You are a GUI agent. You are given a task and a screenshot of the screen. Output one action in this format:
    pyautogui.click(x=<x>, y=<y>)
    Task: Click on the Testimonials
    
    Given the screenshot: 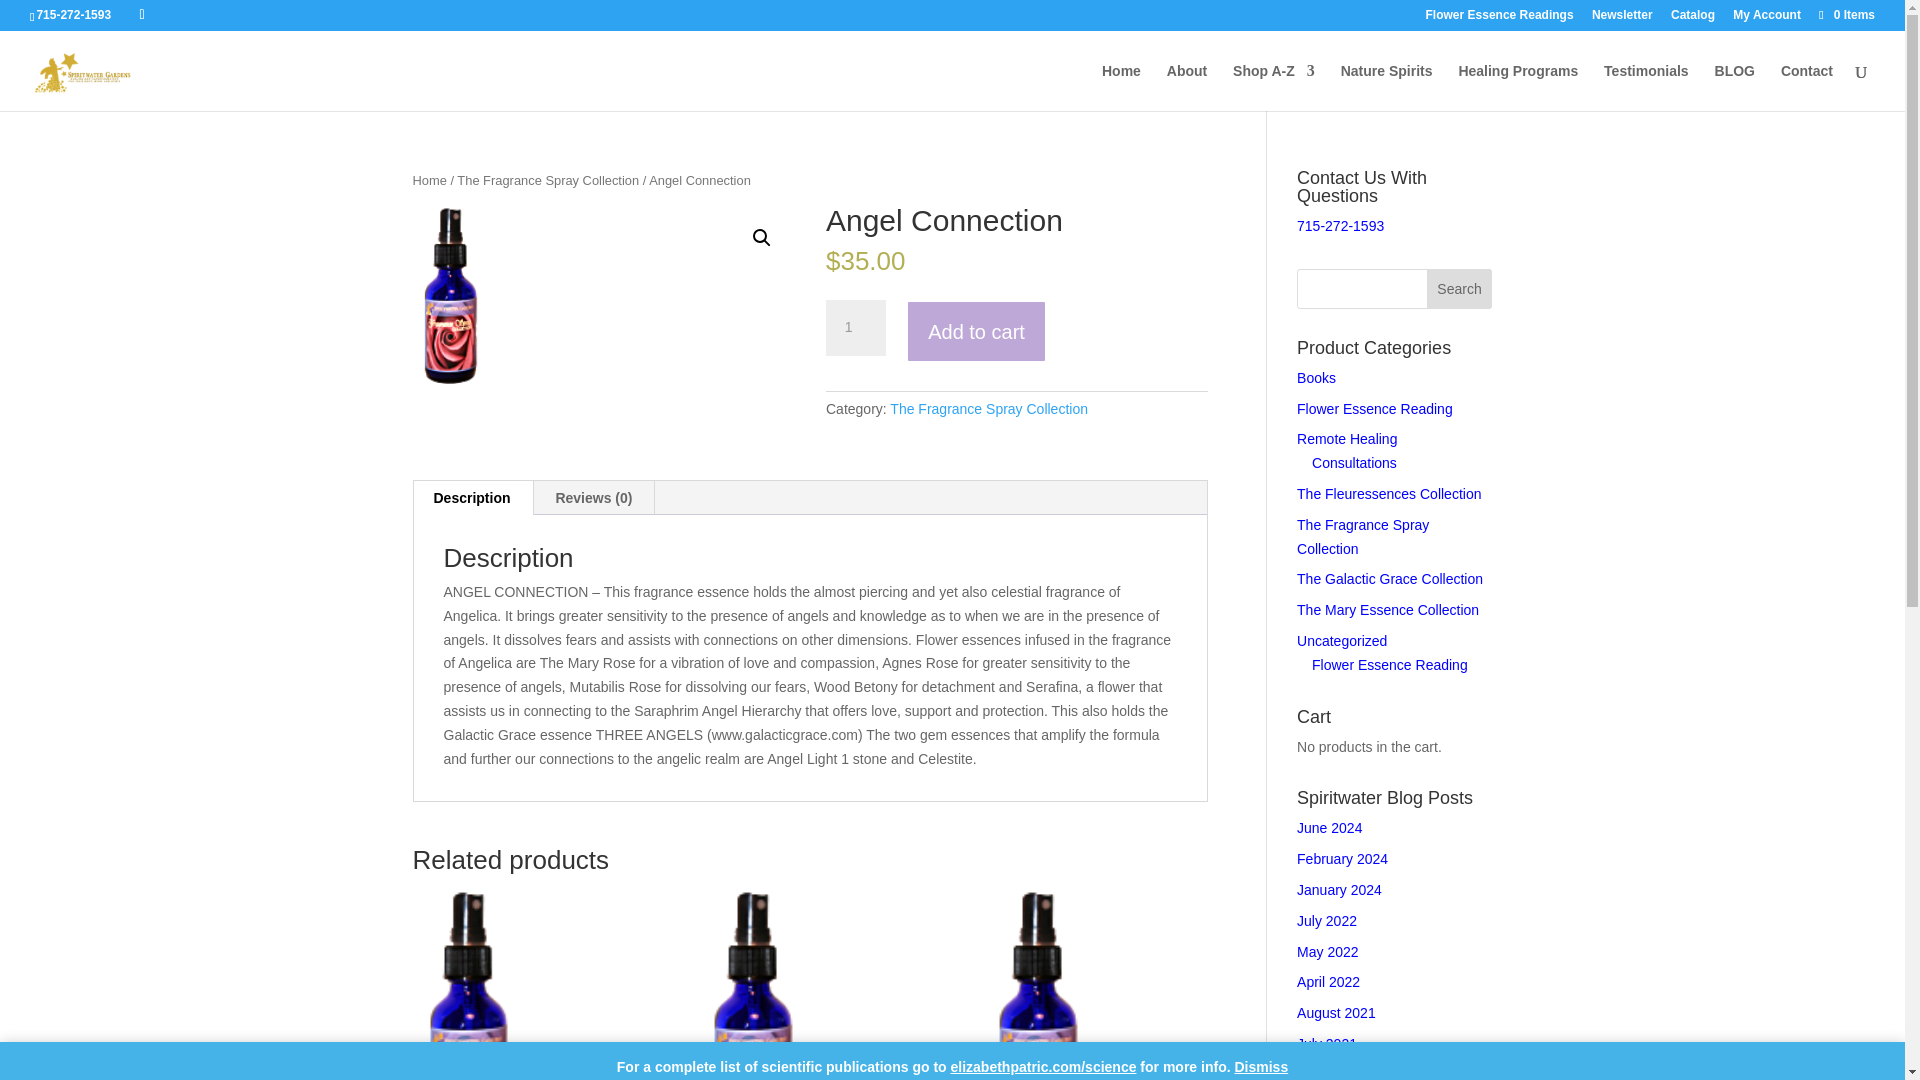 What is the action you would take?
    pyautogui.click(x=1646, y=87)
    